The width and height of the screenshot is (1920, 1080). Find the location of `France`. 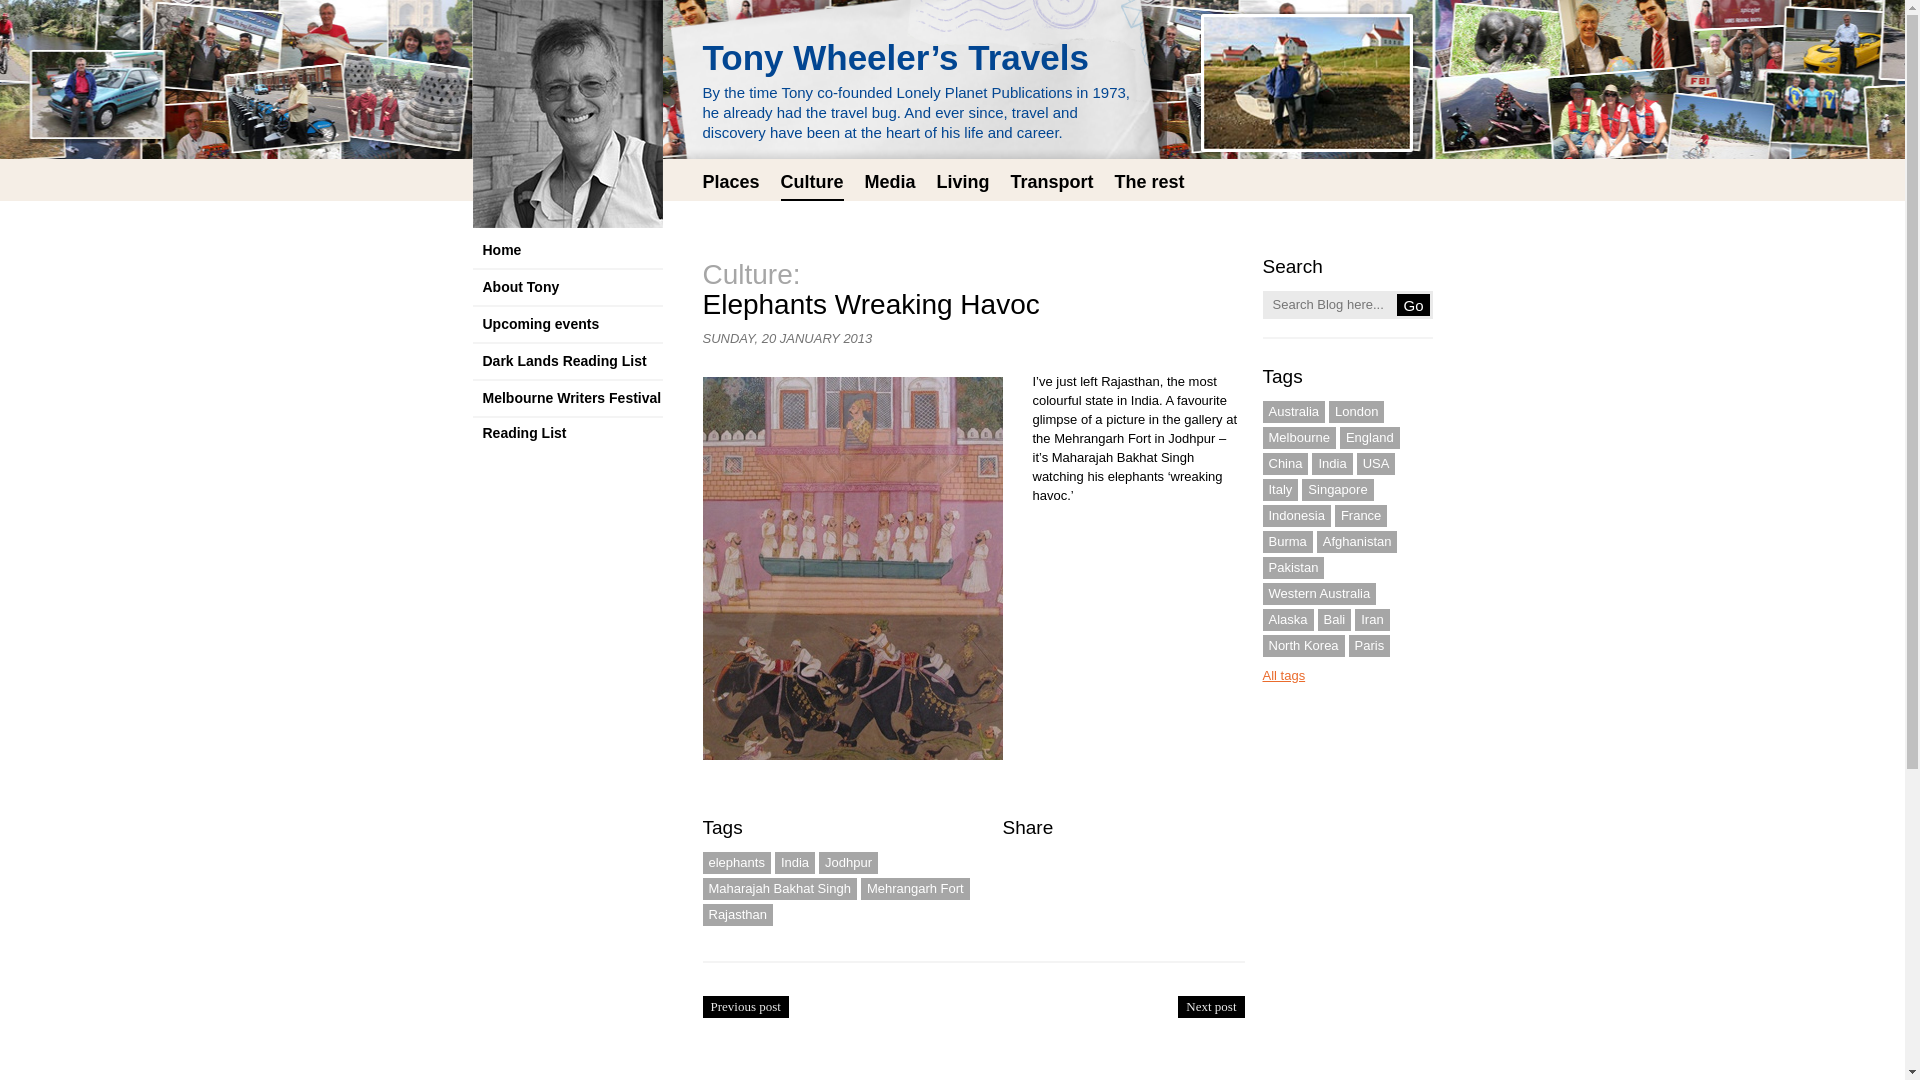

France is located at coordinates (1360, 516).